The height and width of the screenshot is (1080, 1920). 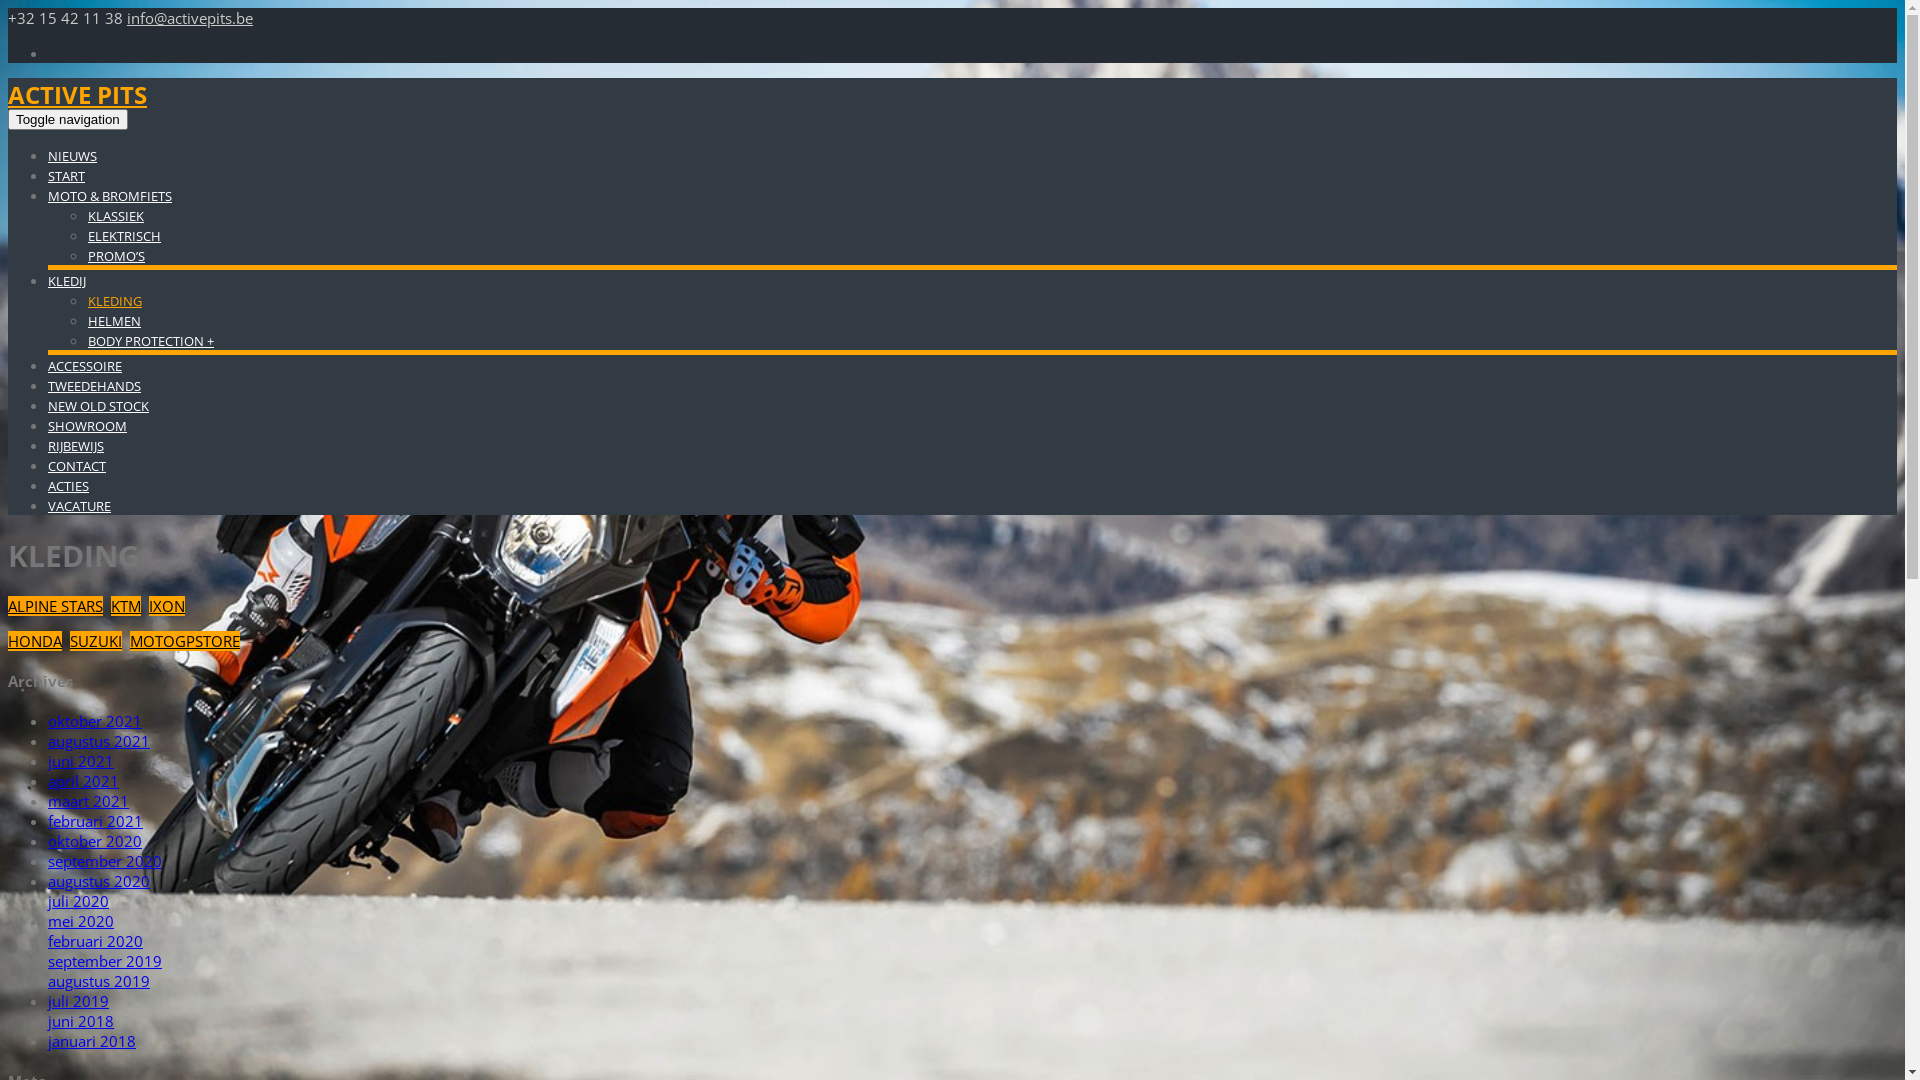 I want to click on juni 2021, so click(x=81, y=761).